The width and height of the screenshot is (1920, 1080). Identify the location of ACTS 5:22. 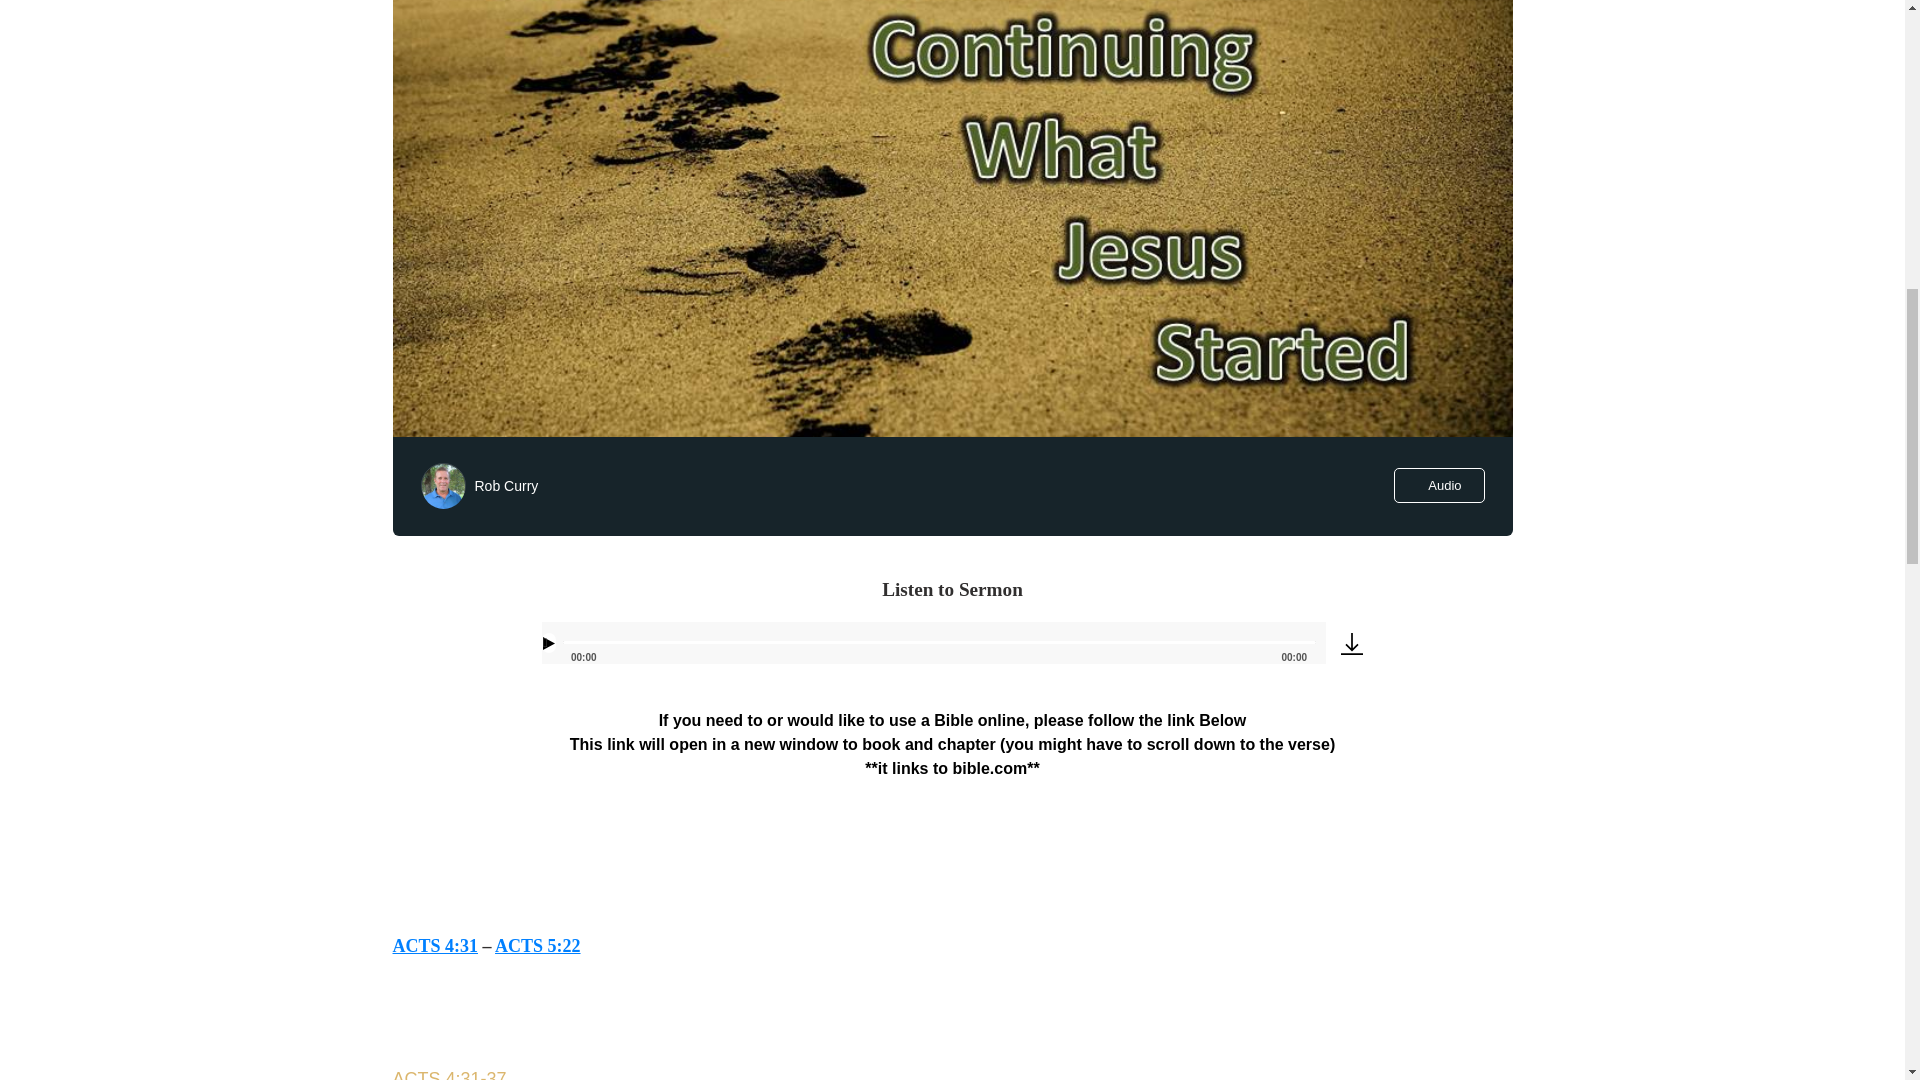
(538, 946).